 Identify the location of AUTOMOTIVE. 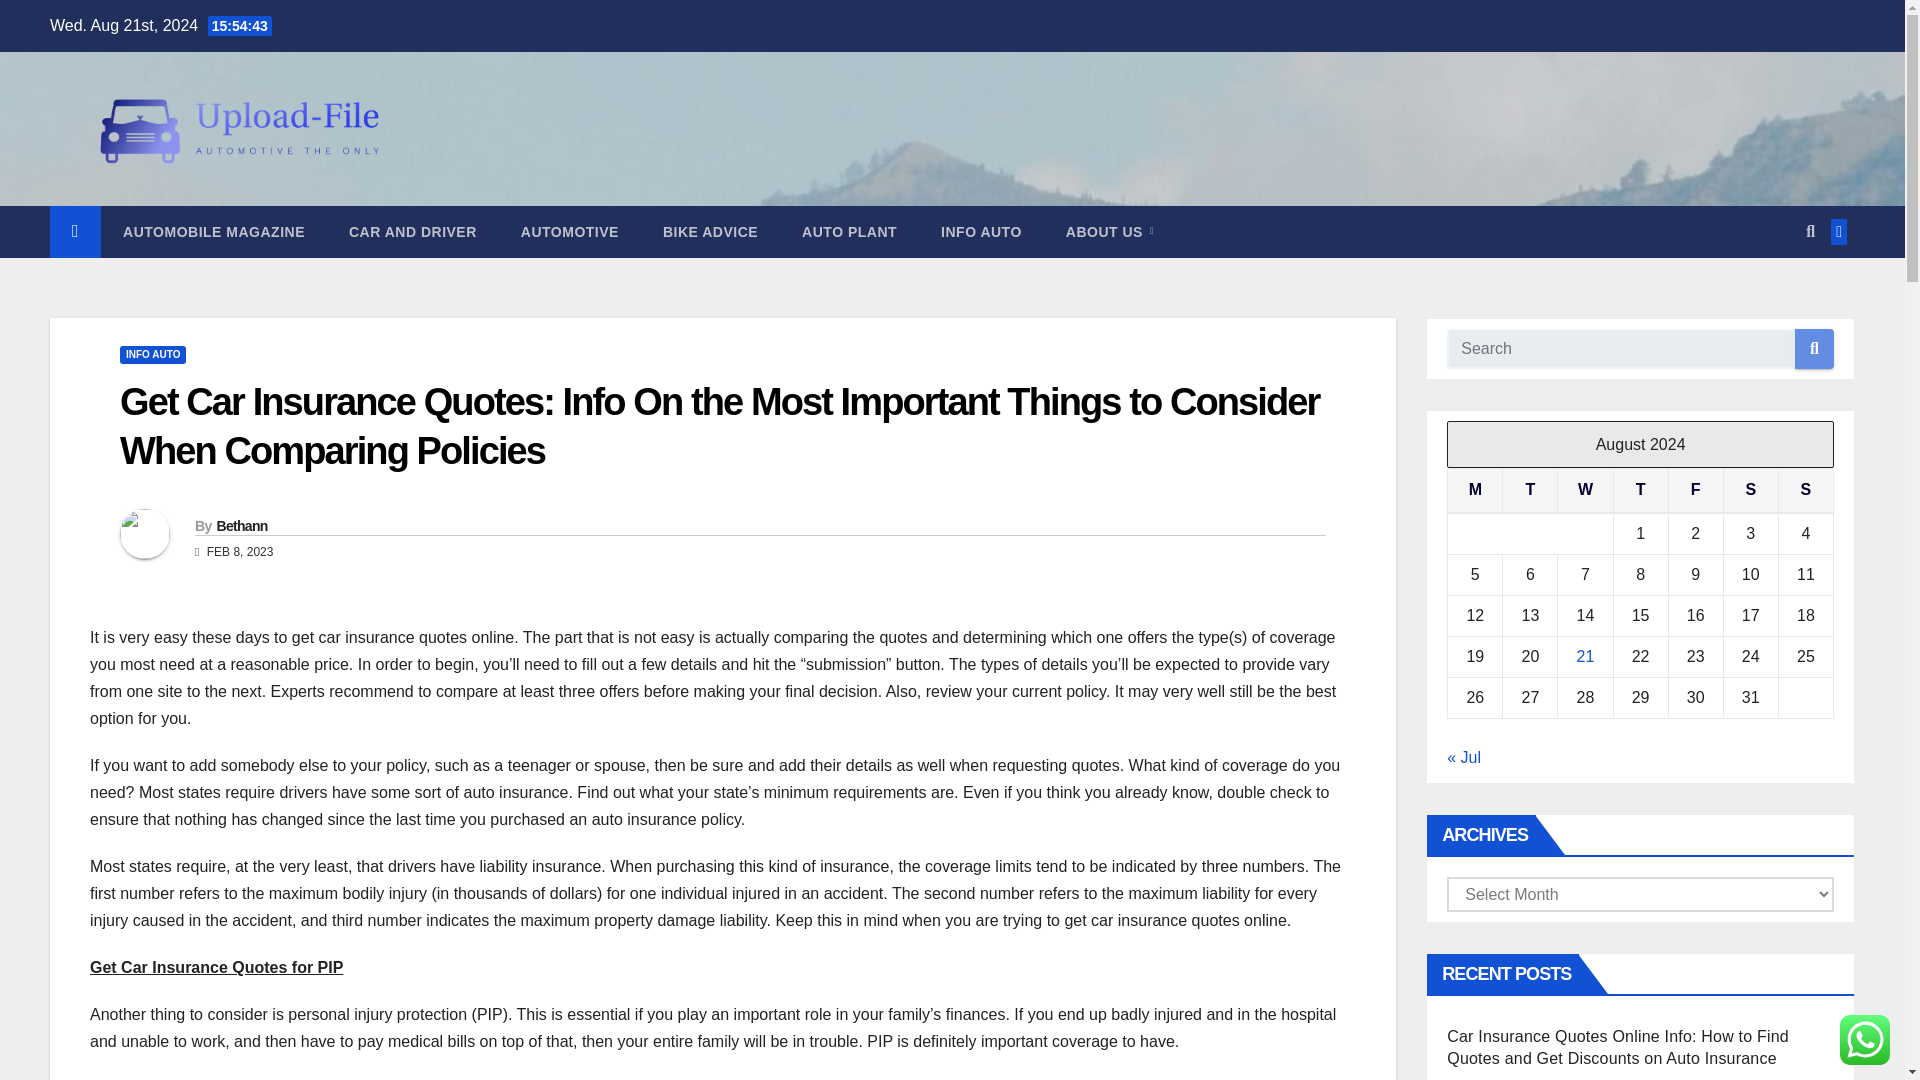
(570, 232).